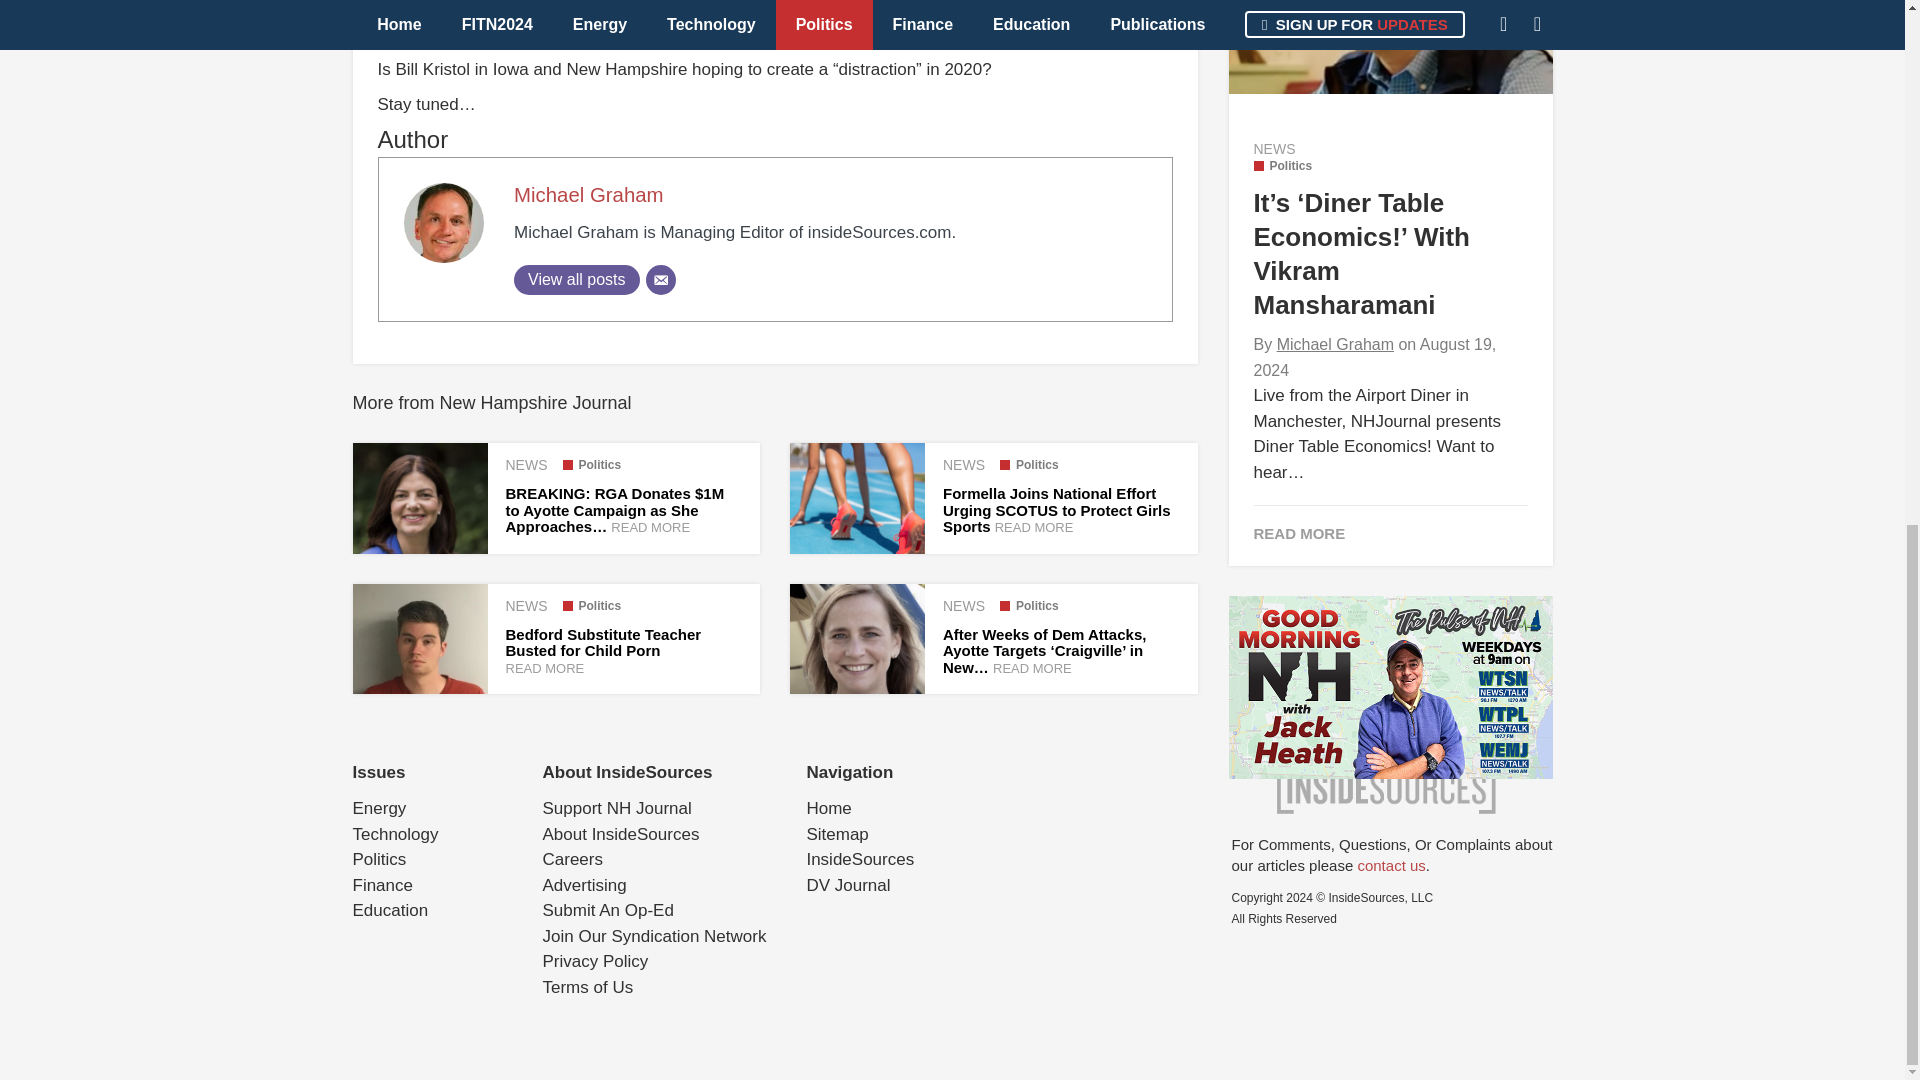 This screenshot has height=1080, width=1920. I want to click on View all posts in Politics, so click(1030, 606).